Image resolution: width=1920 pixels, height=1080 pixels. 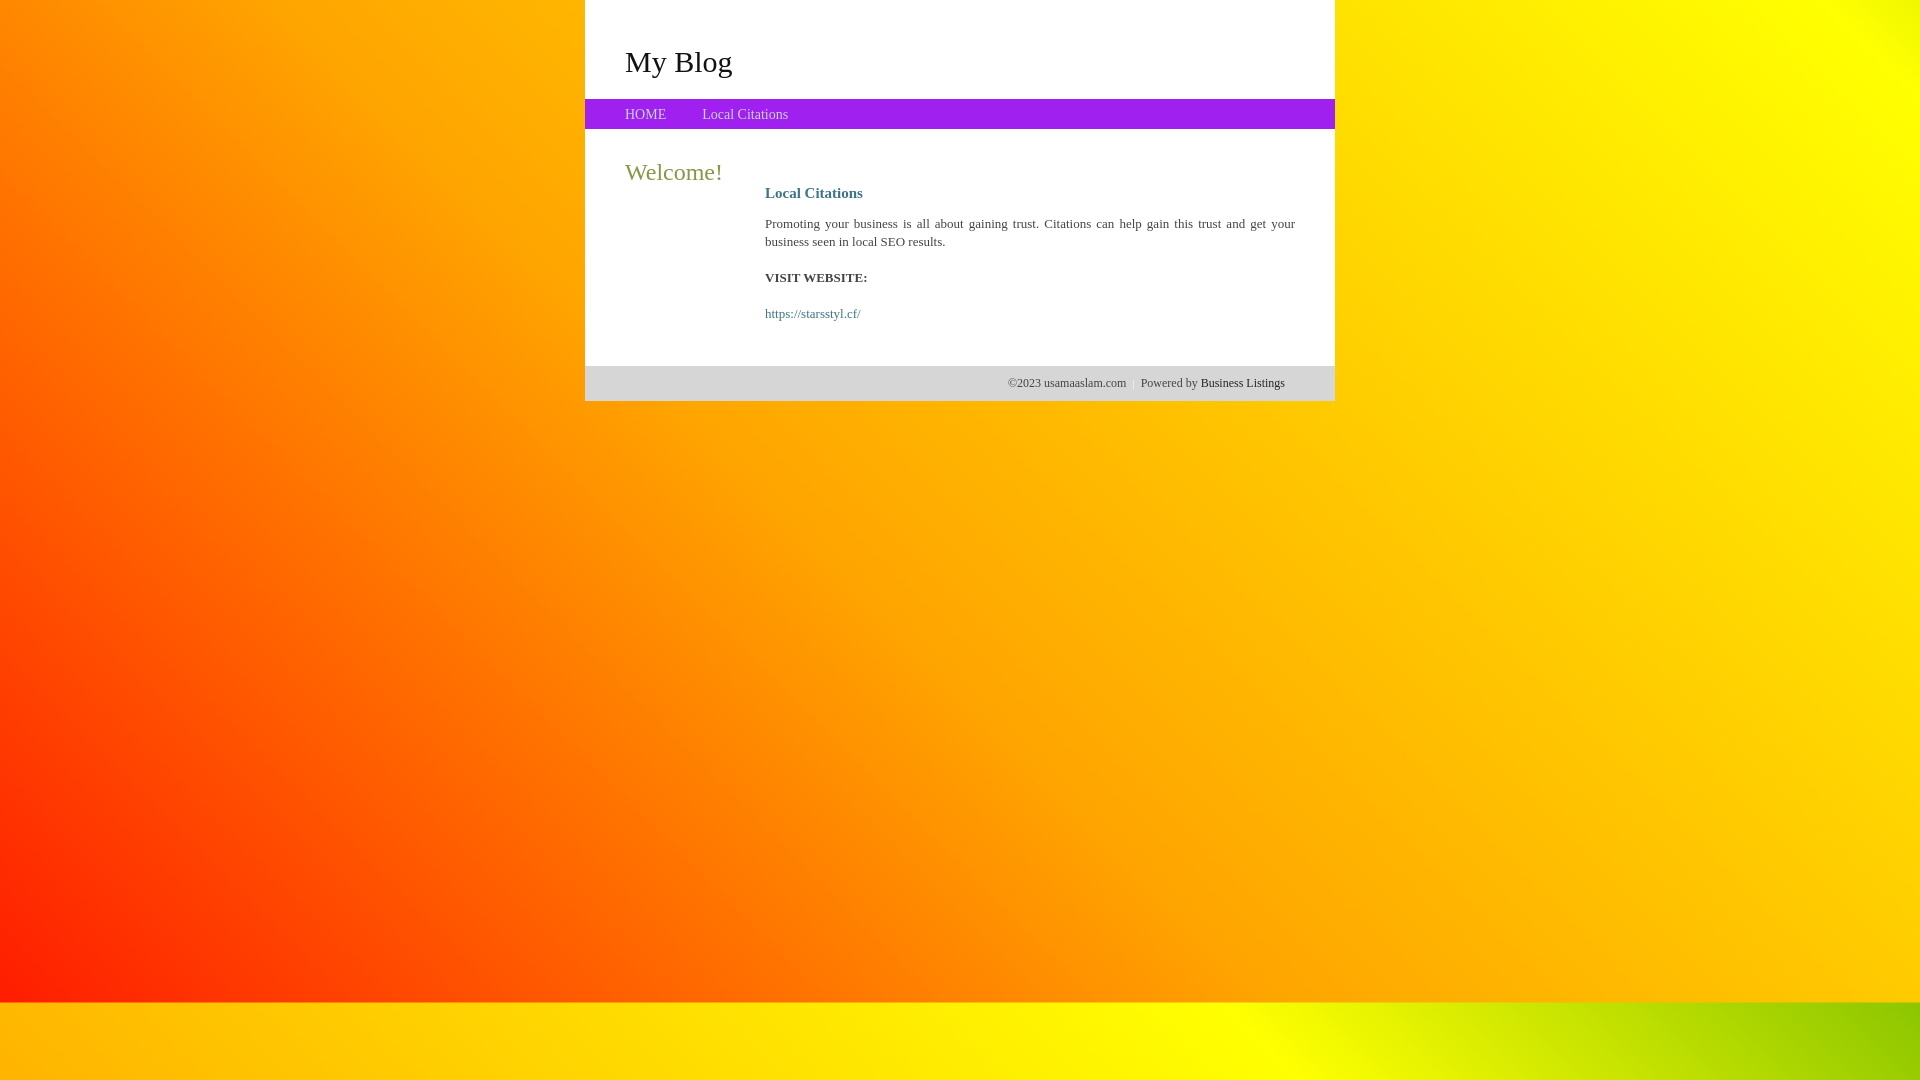 I want to click on HOME, so click(x=646, y=114).